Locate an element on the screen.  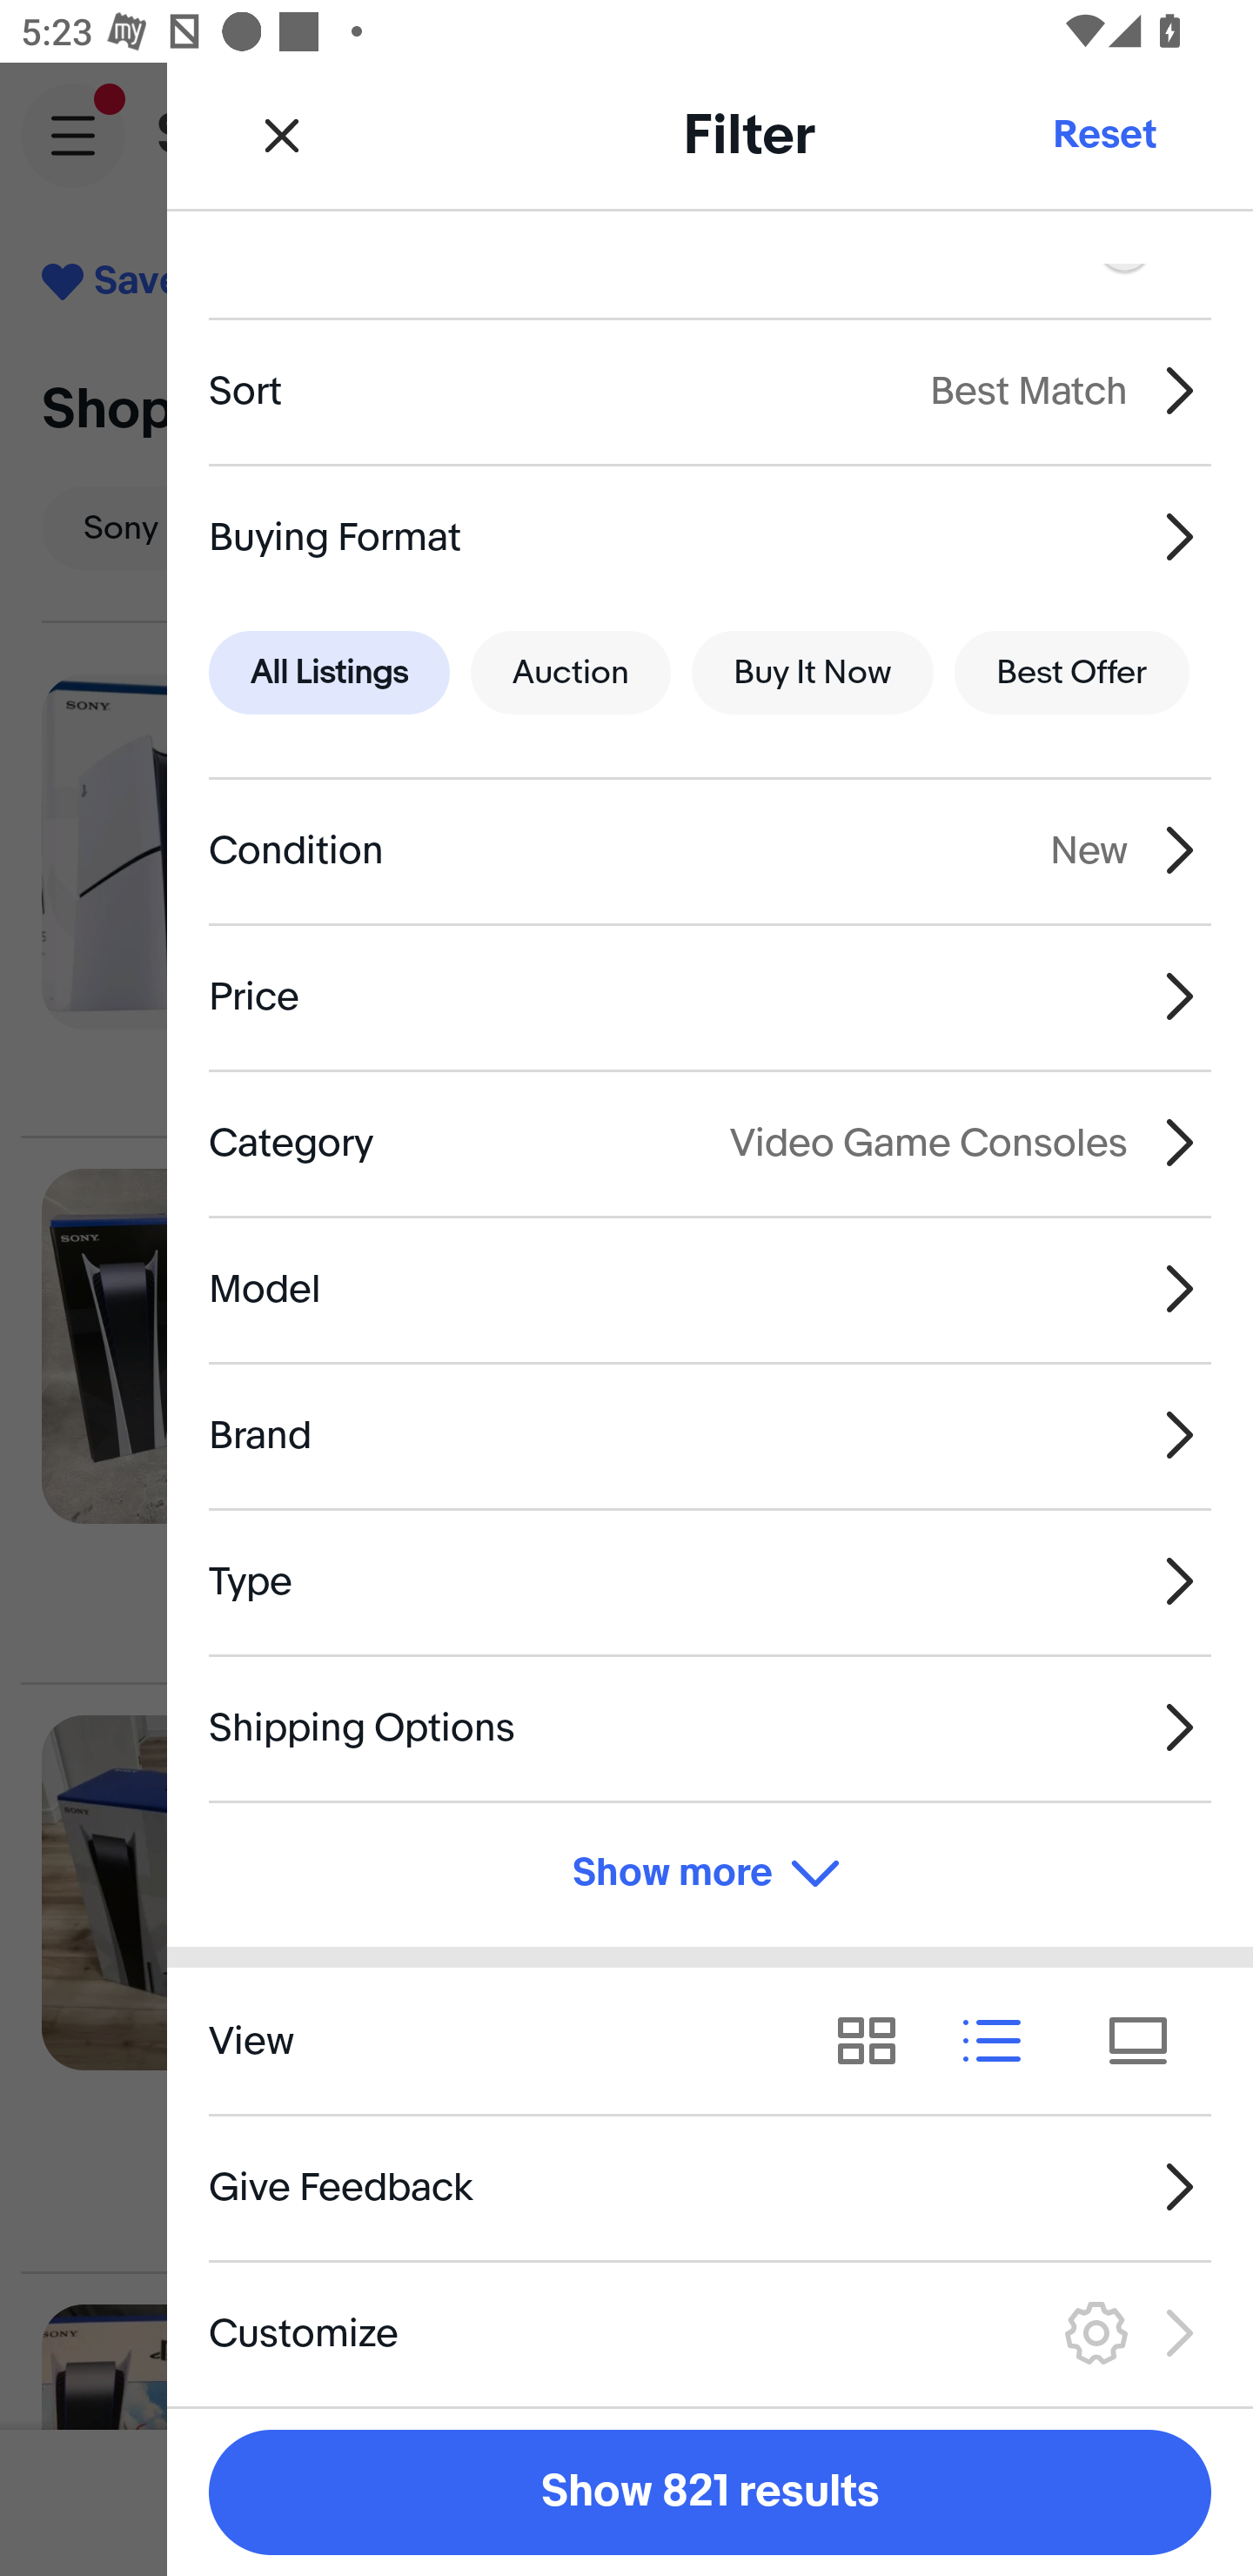
All Listings is located at coordinates (329, 672).